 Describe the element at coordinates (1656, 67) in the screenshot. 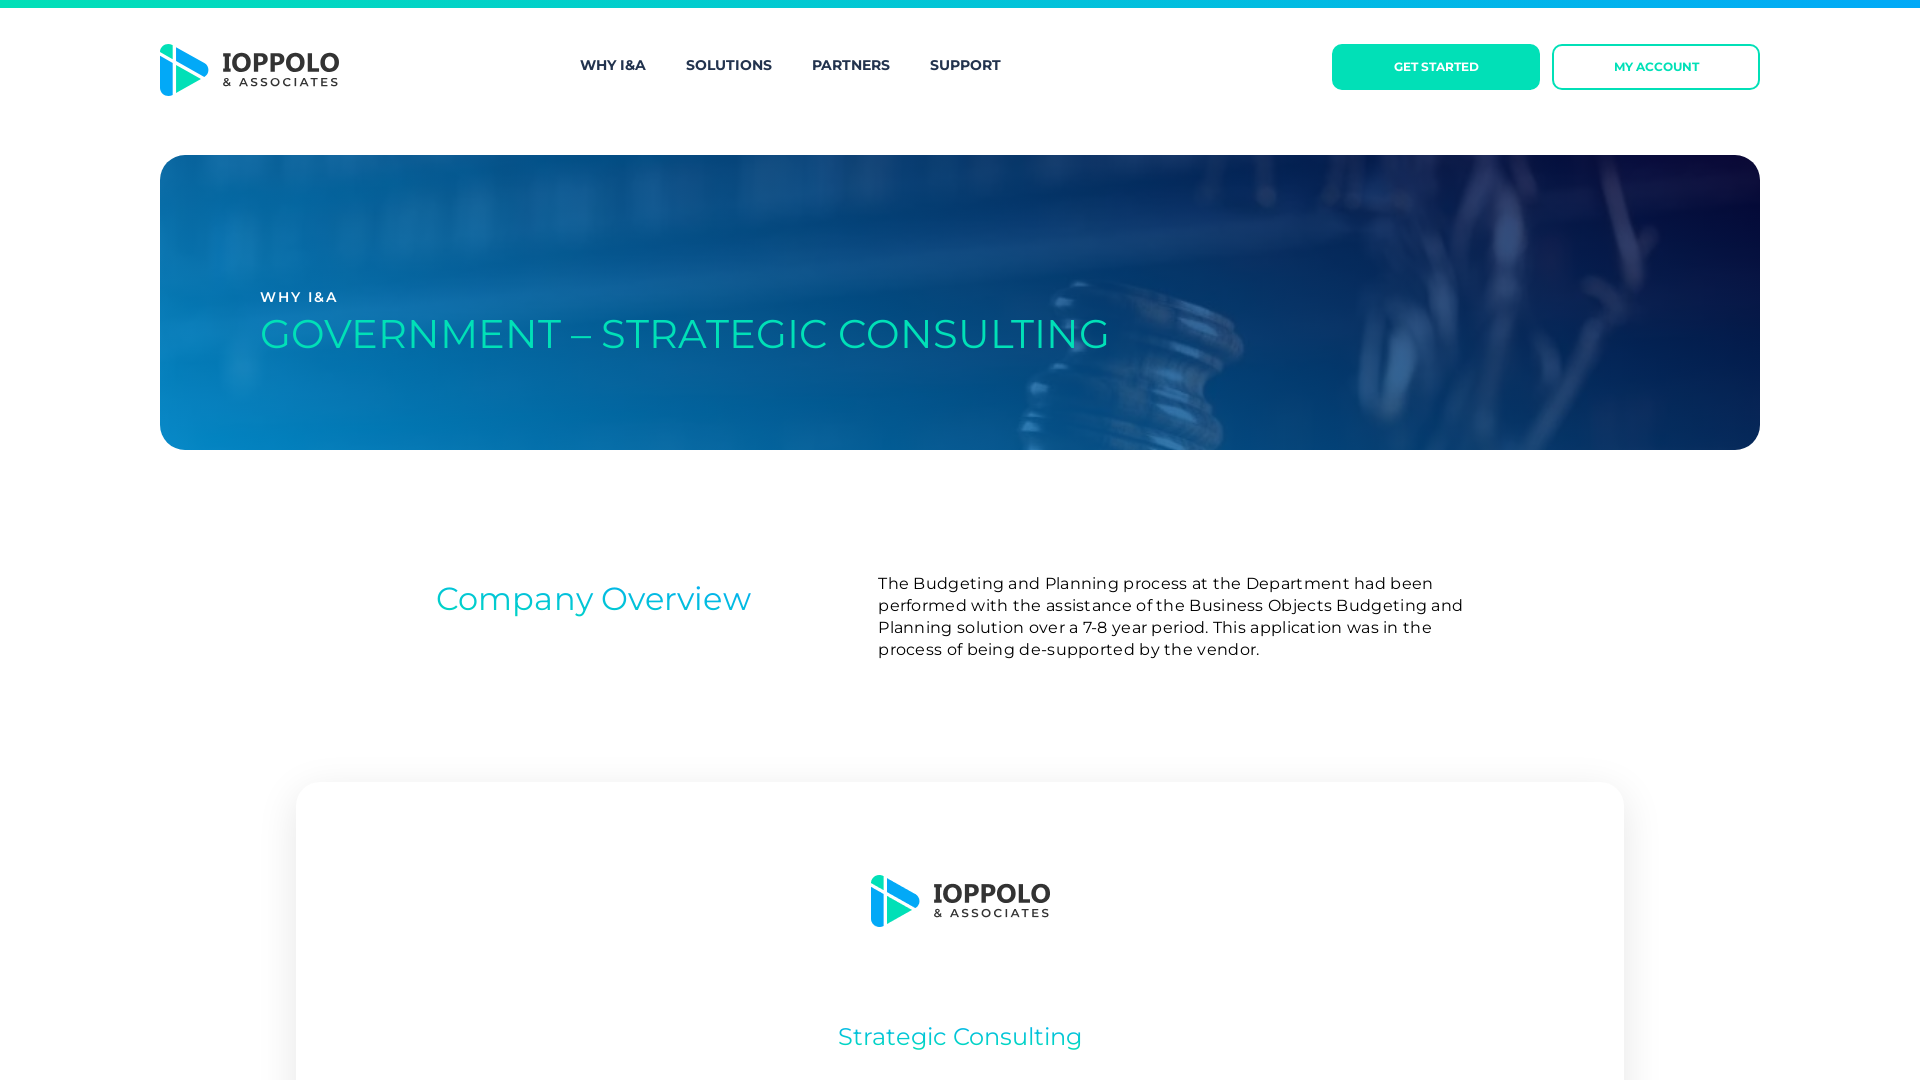

I see `MY ACCOUNT` at that location.